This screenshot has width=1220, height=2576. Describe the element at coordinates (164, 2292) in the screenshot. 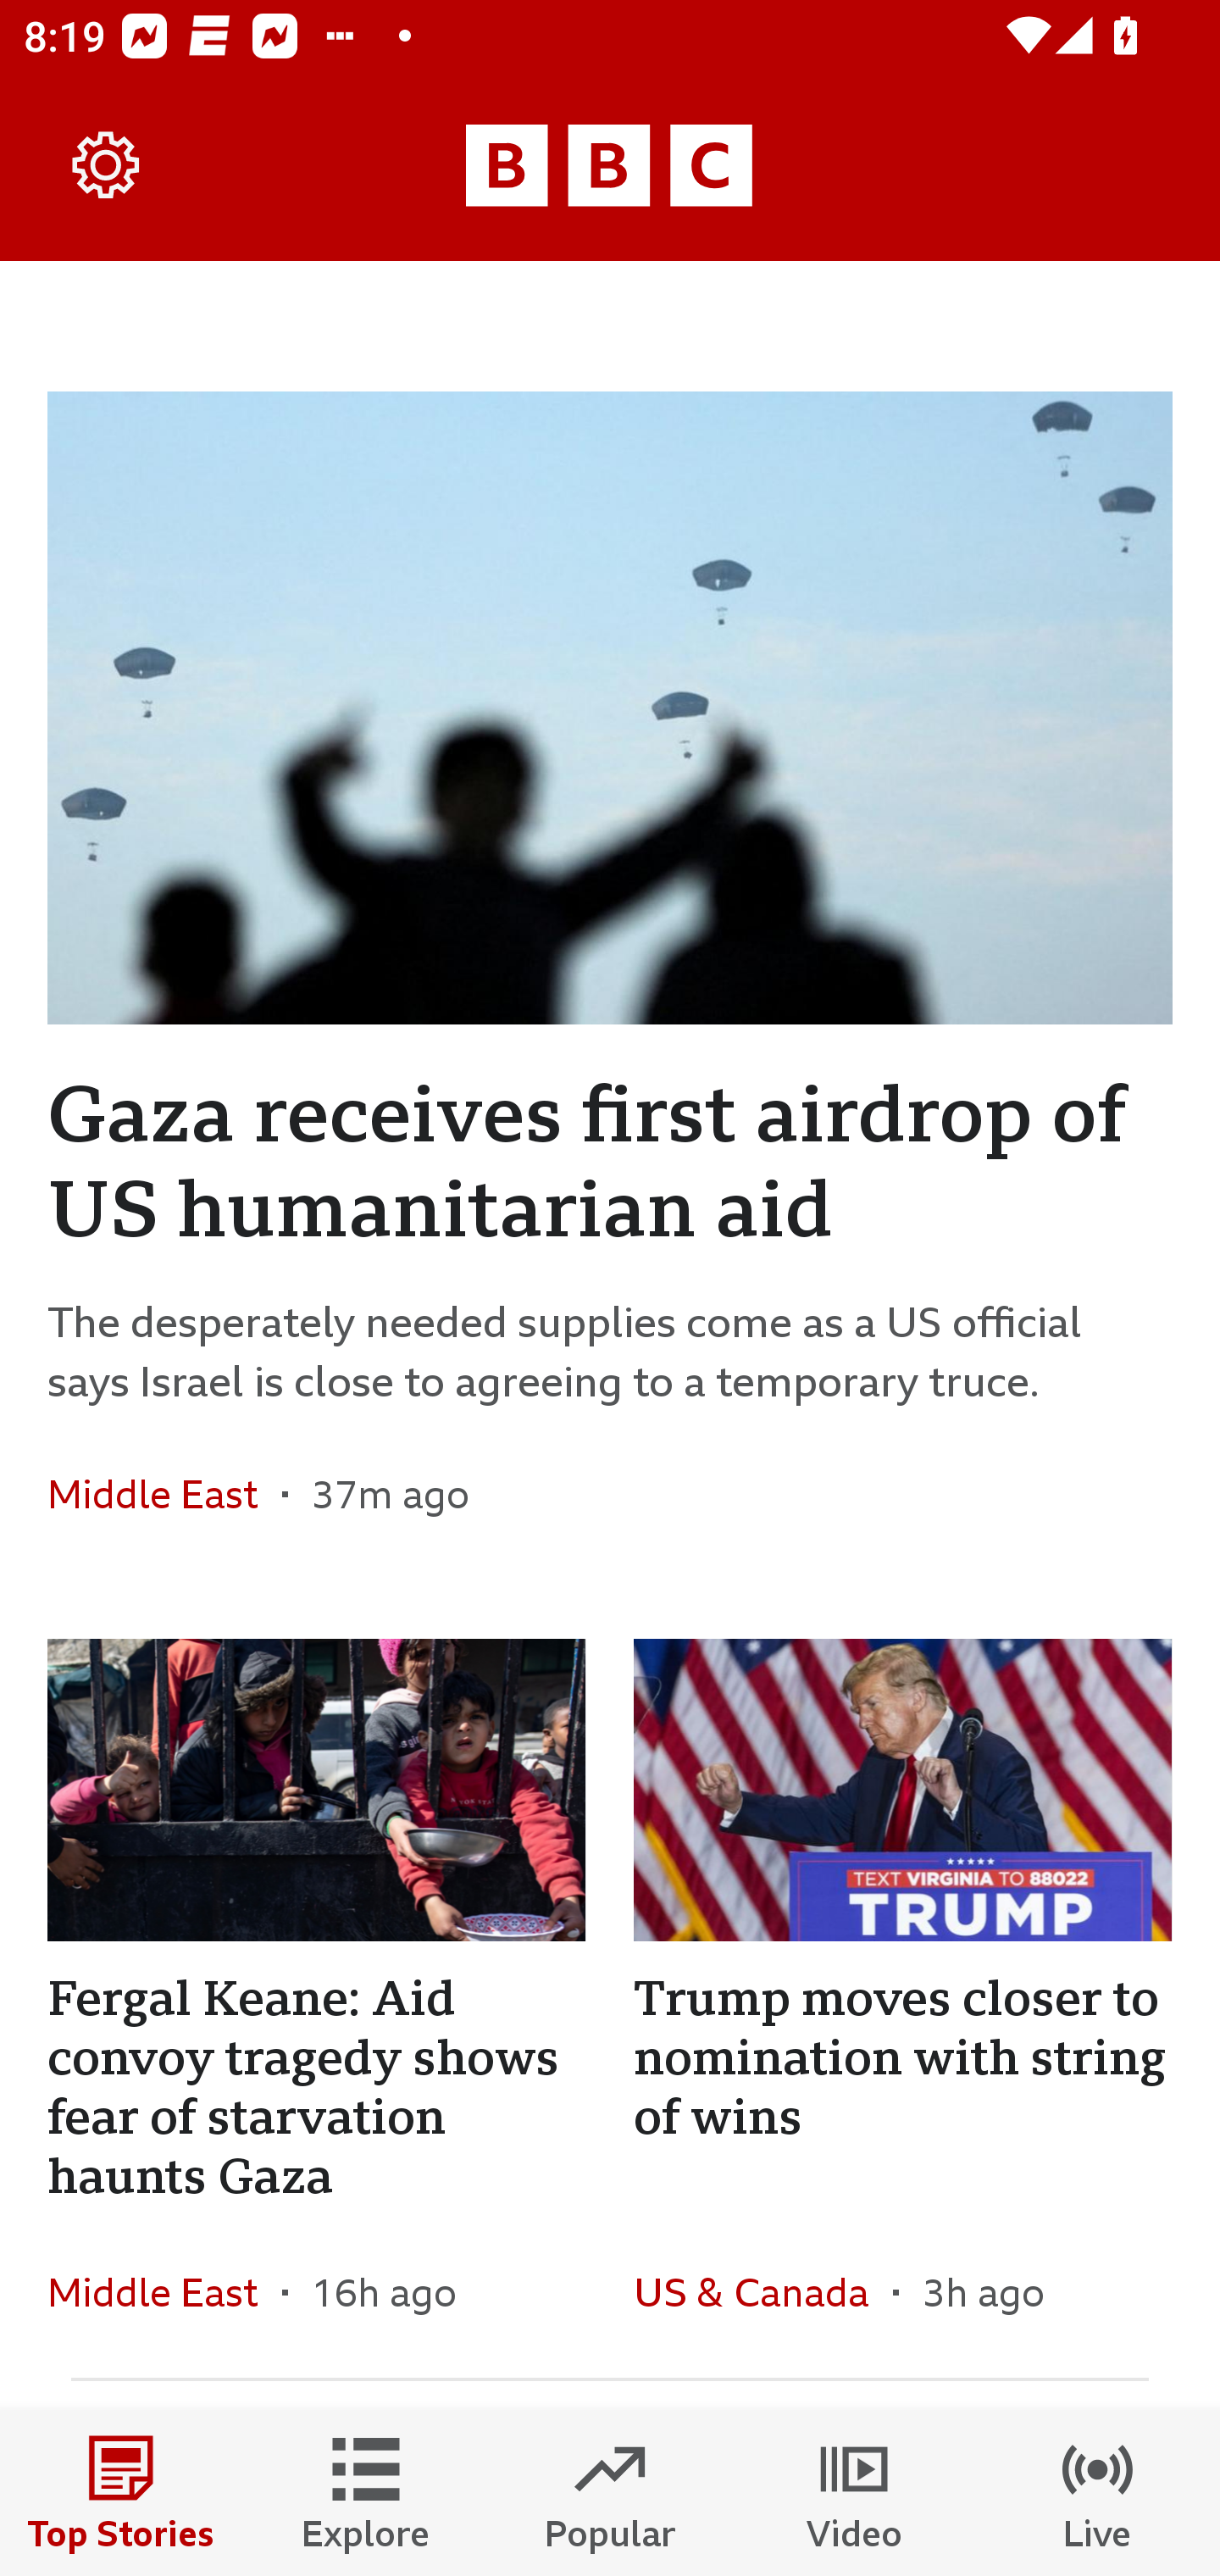

I see `Middle East In the section Middle East` at that location.